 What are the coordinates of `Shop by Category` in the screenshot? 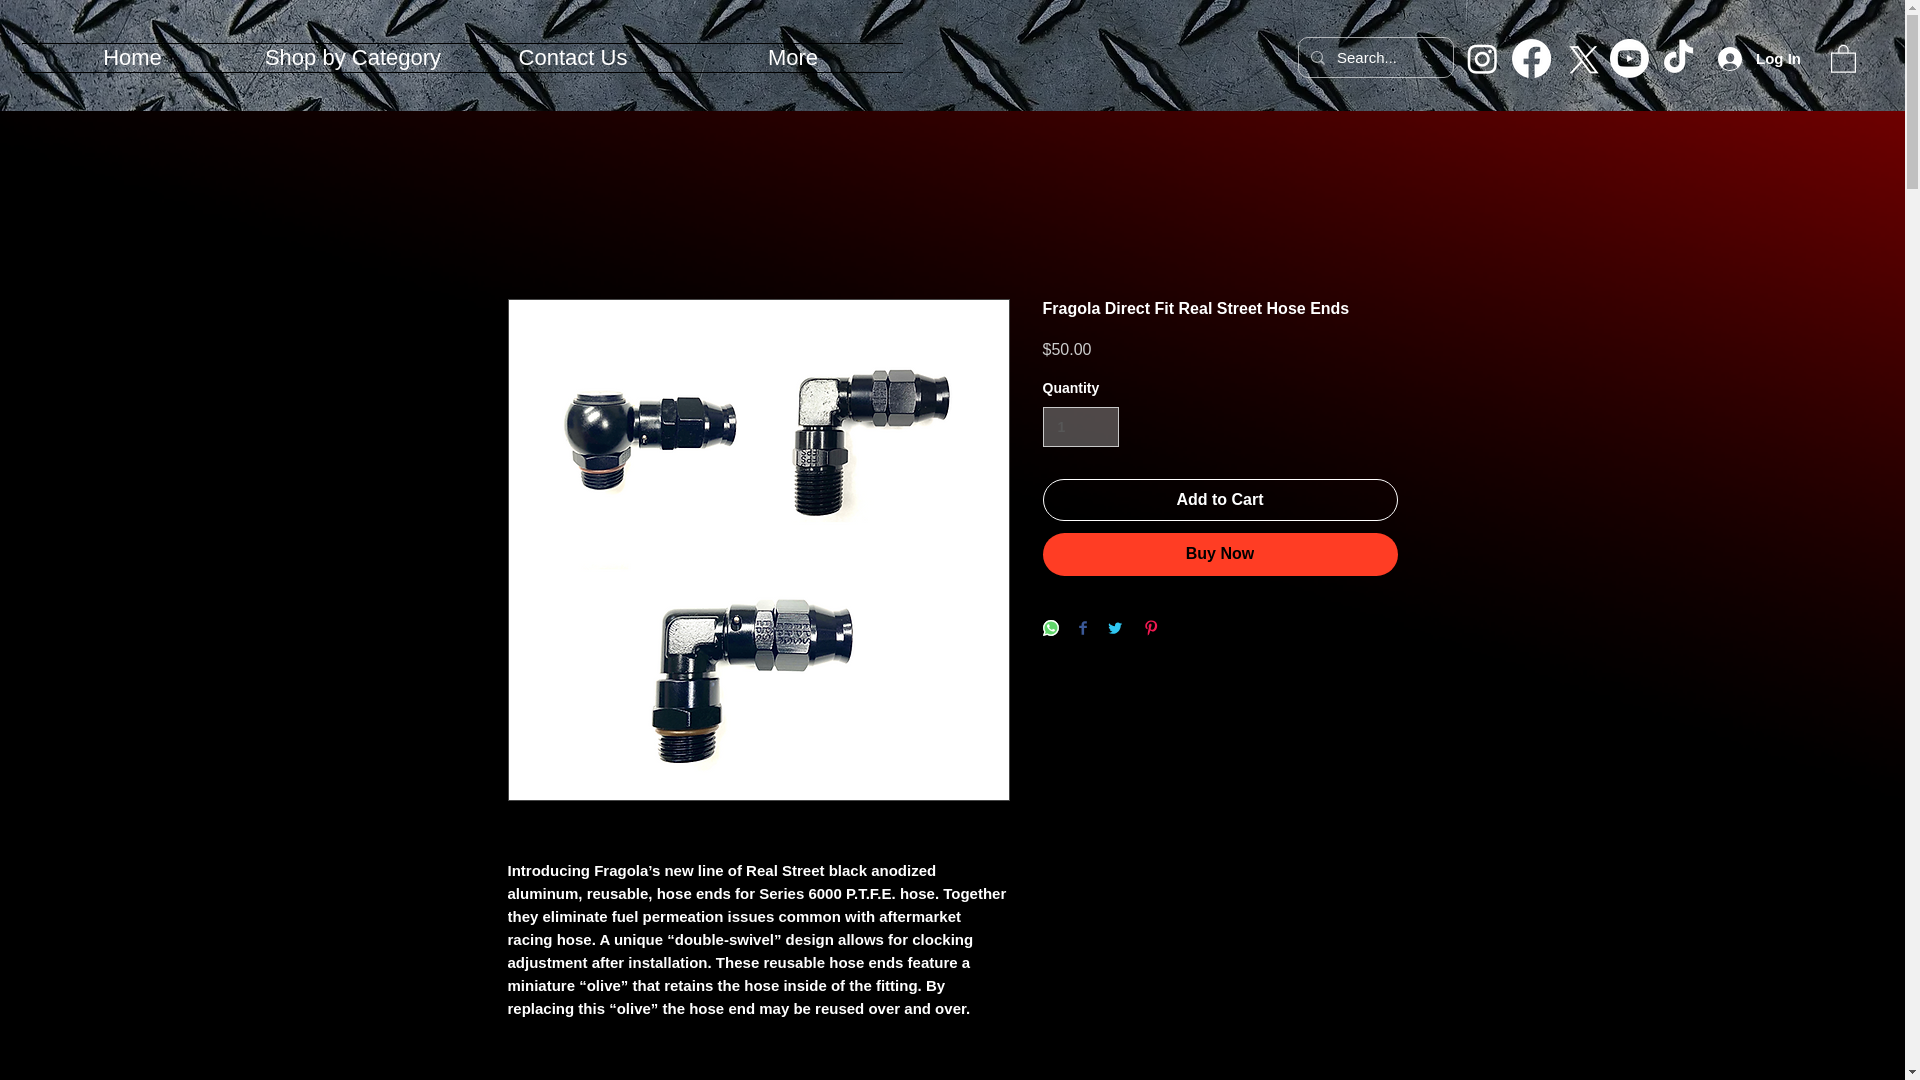 It's located at (352, 58).